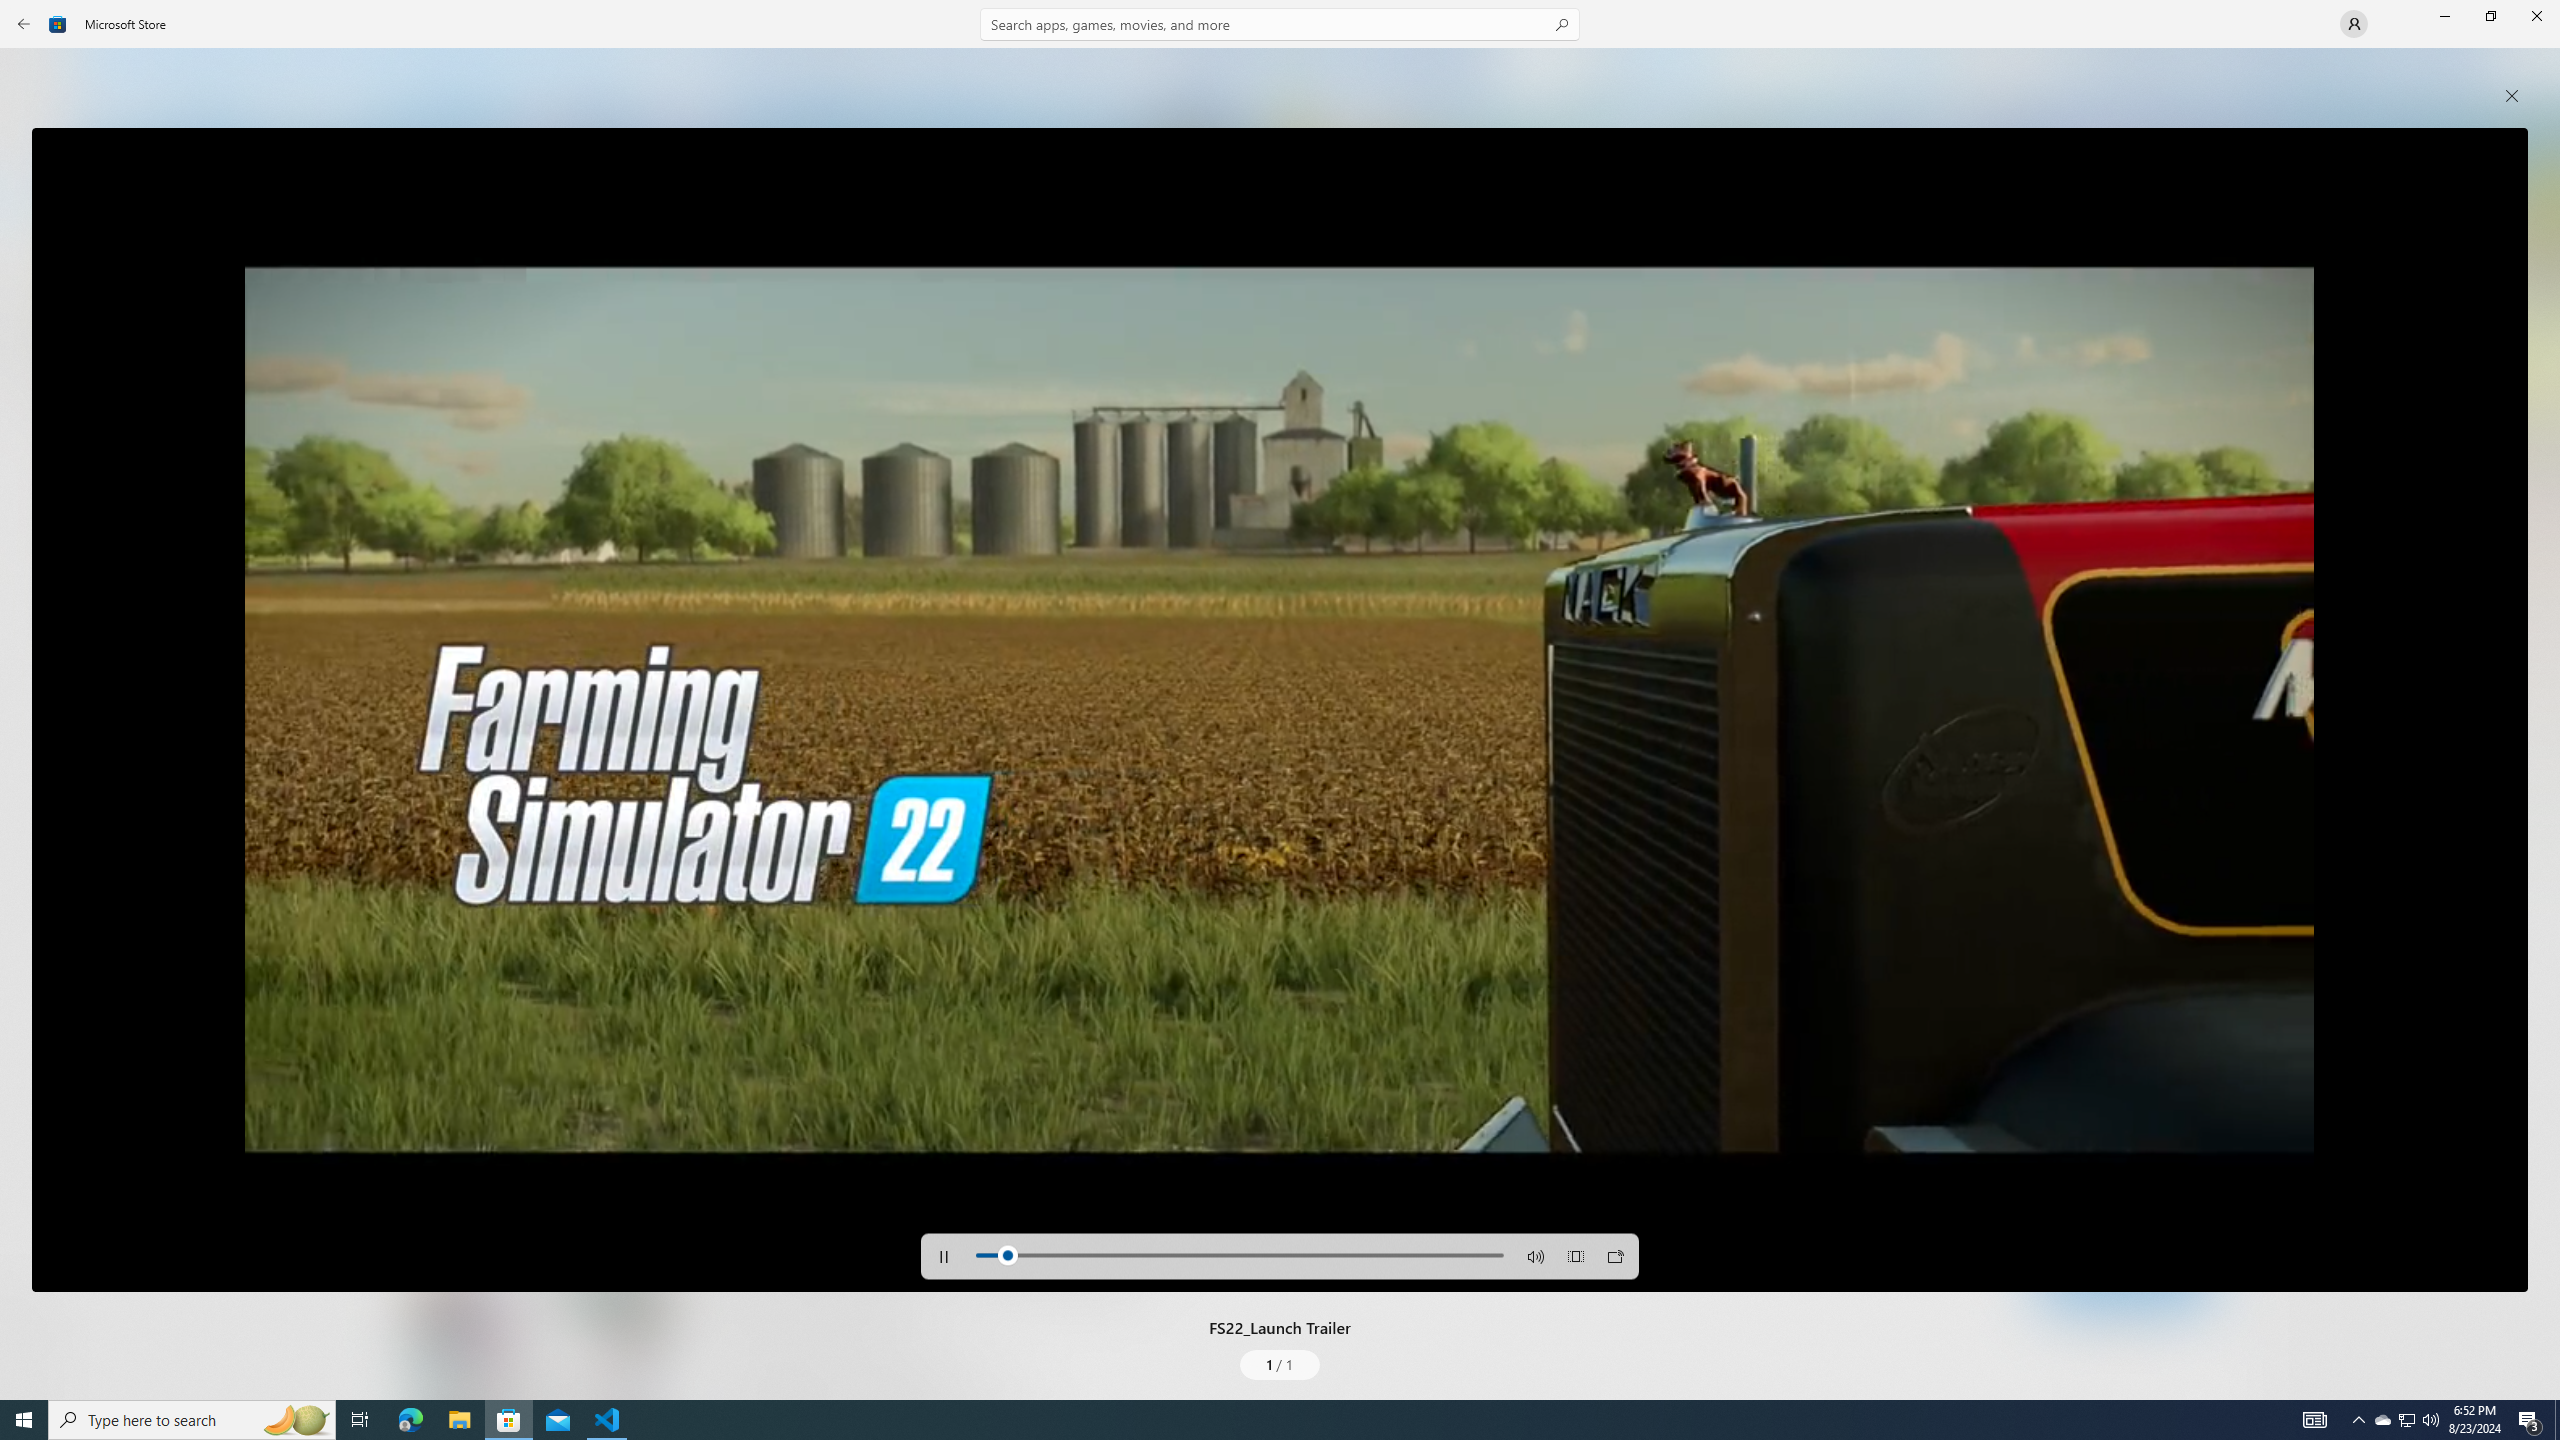  Describe the element at coordinates (2354, 24) in the screenshot. I see `User profile` at that location.